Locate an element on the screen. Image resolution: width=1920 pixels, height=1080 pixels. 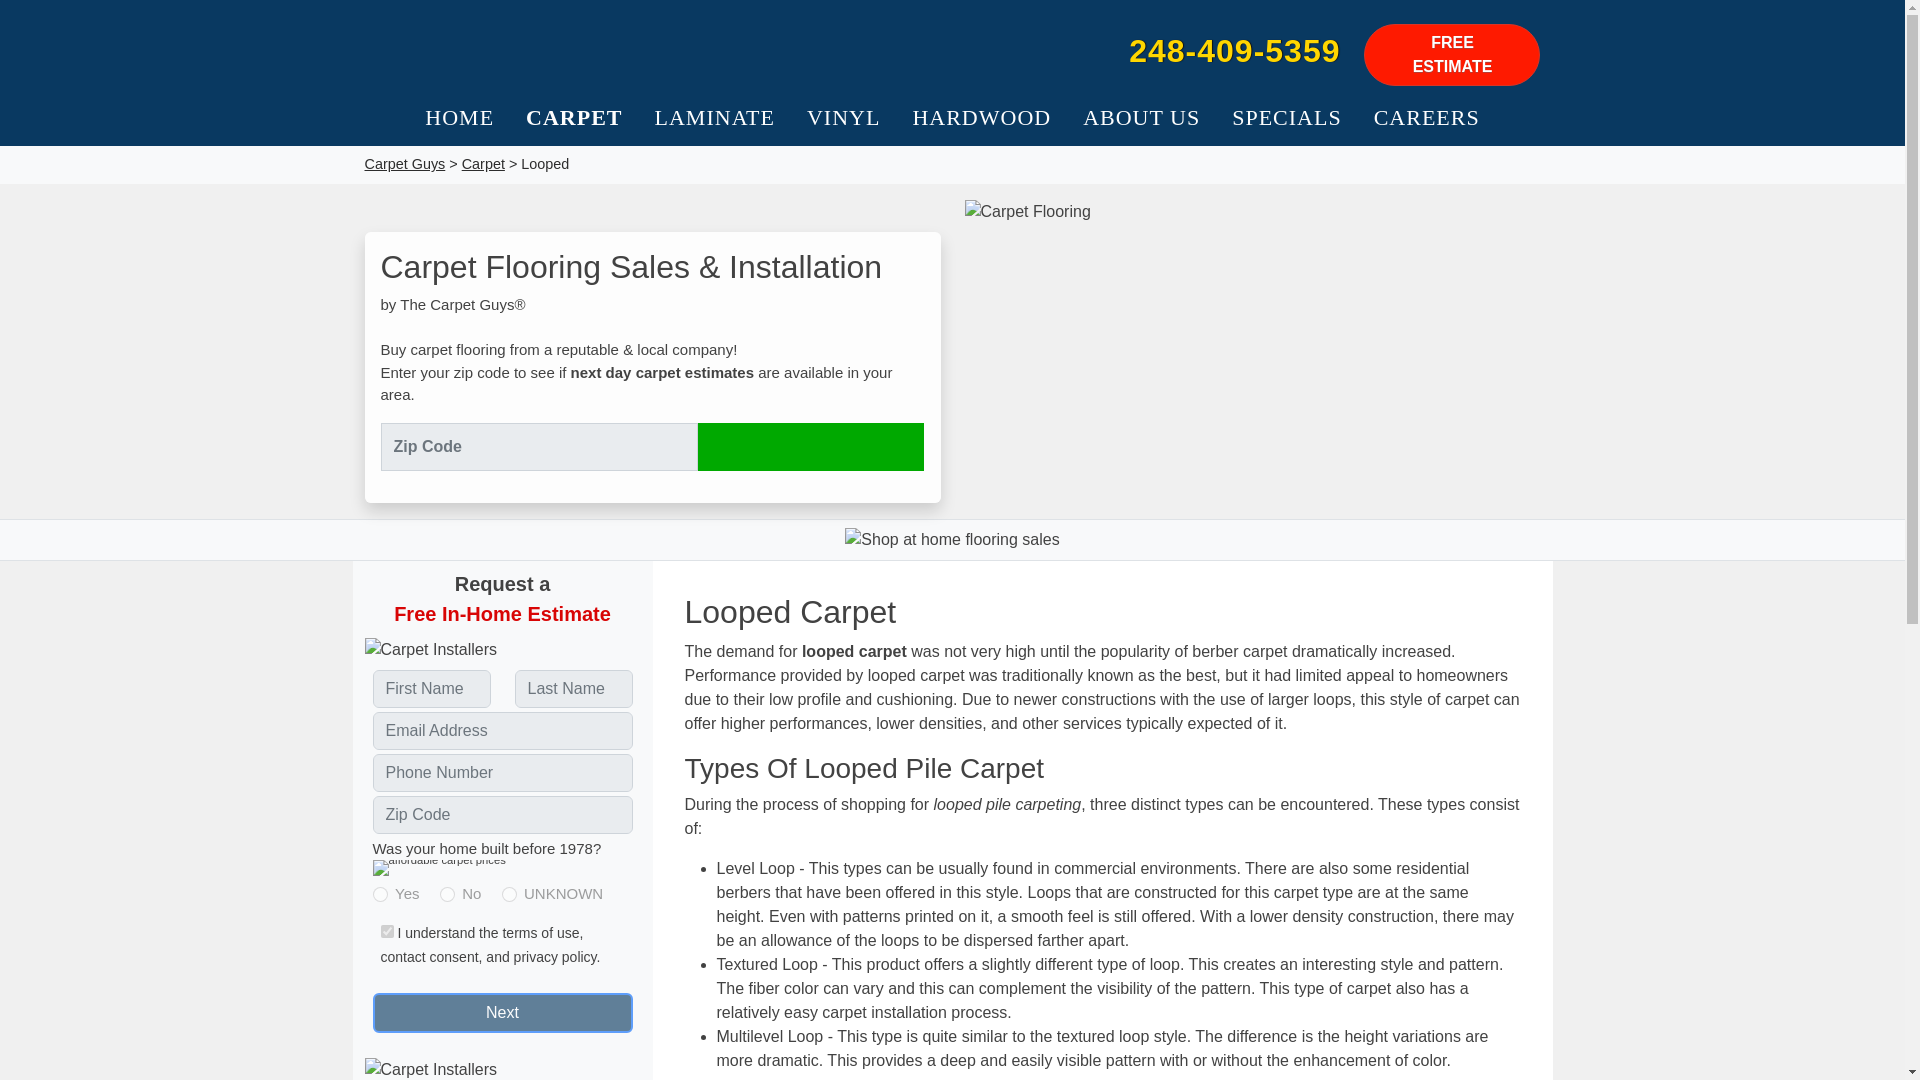
yes is located at coordinates (386, 931).